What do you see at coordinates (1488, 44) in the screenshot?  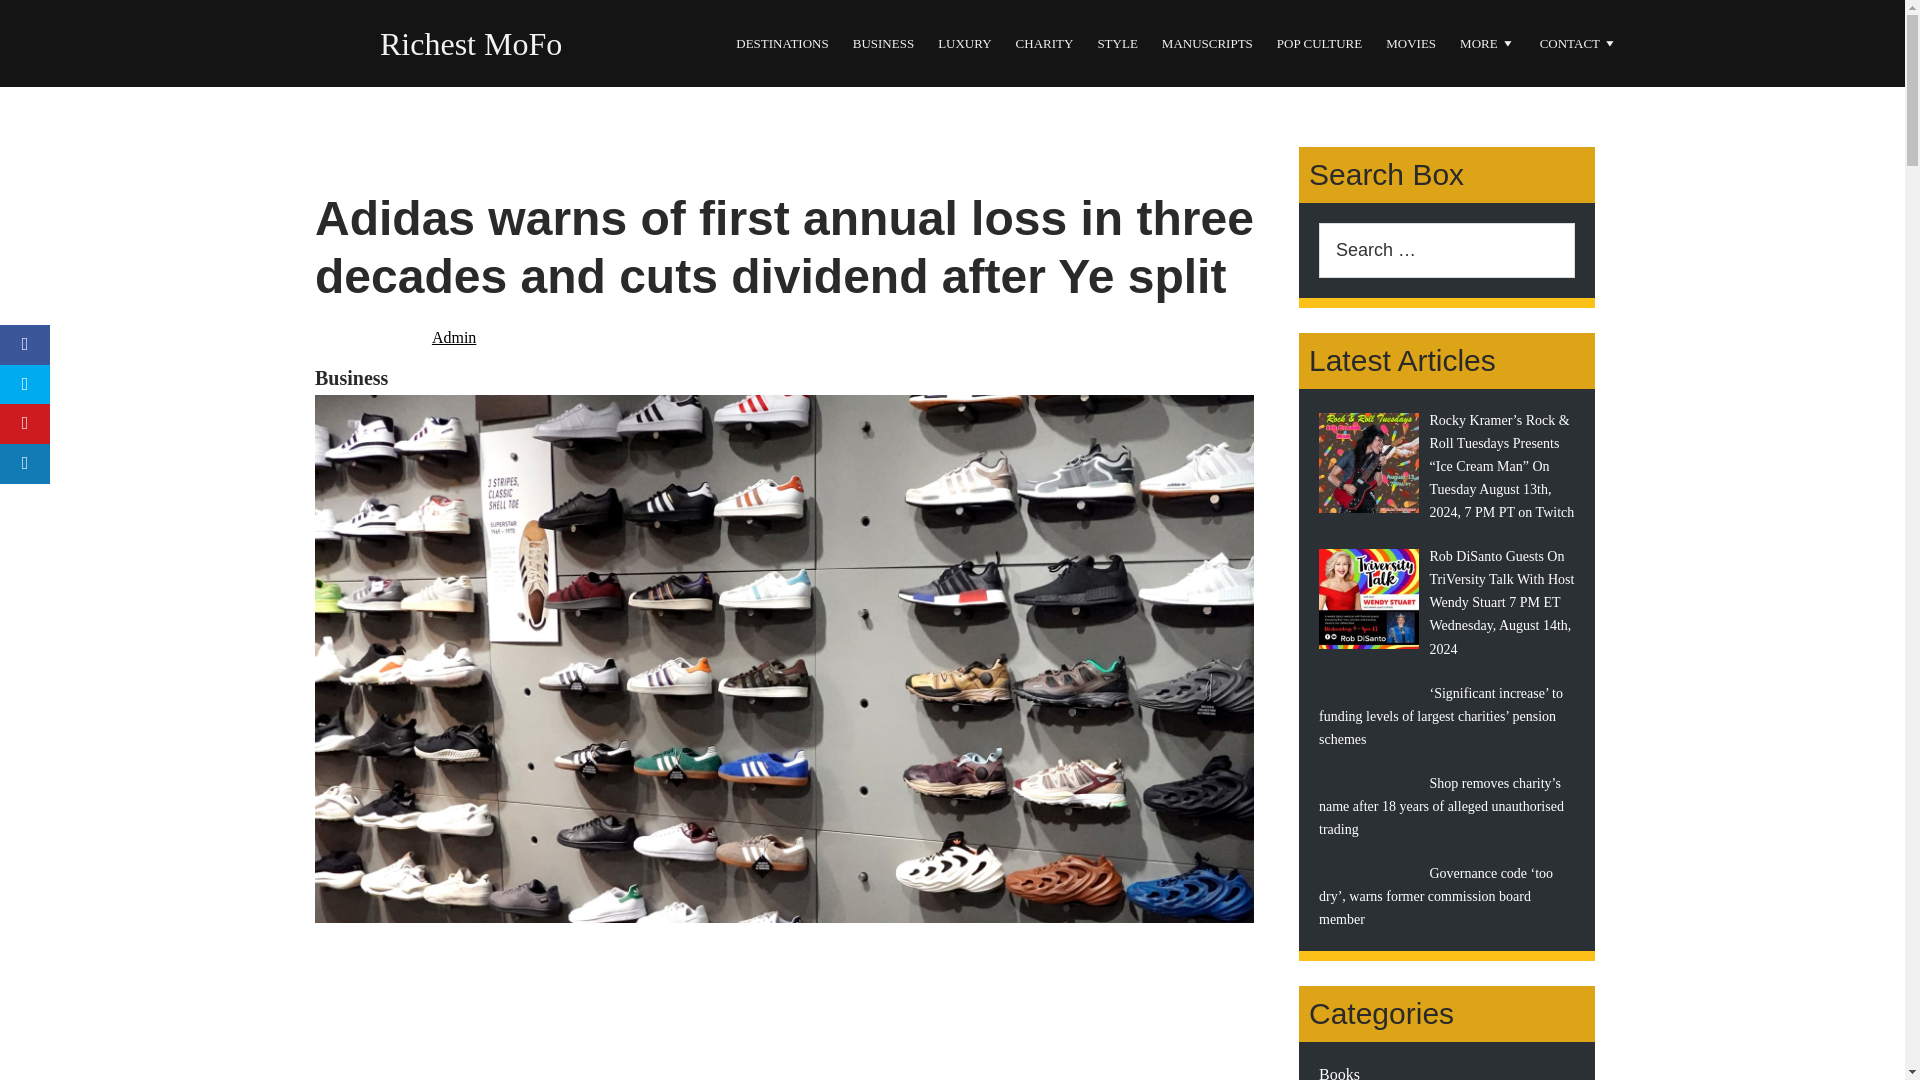 I see `MORE` at bounding box center [1488, 44].